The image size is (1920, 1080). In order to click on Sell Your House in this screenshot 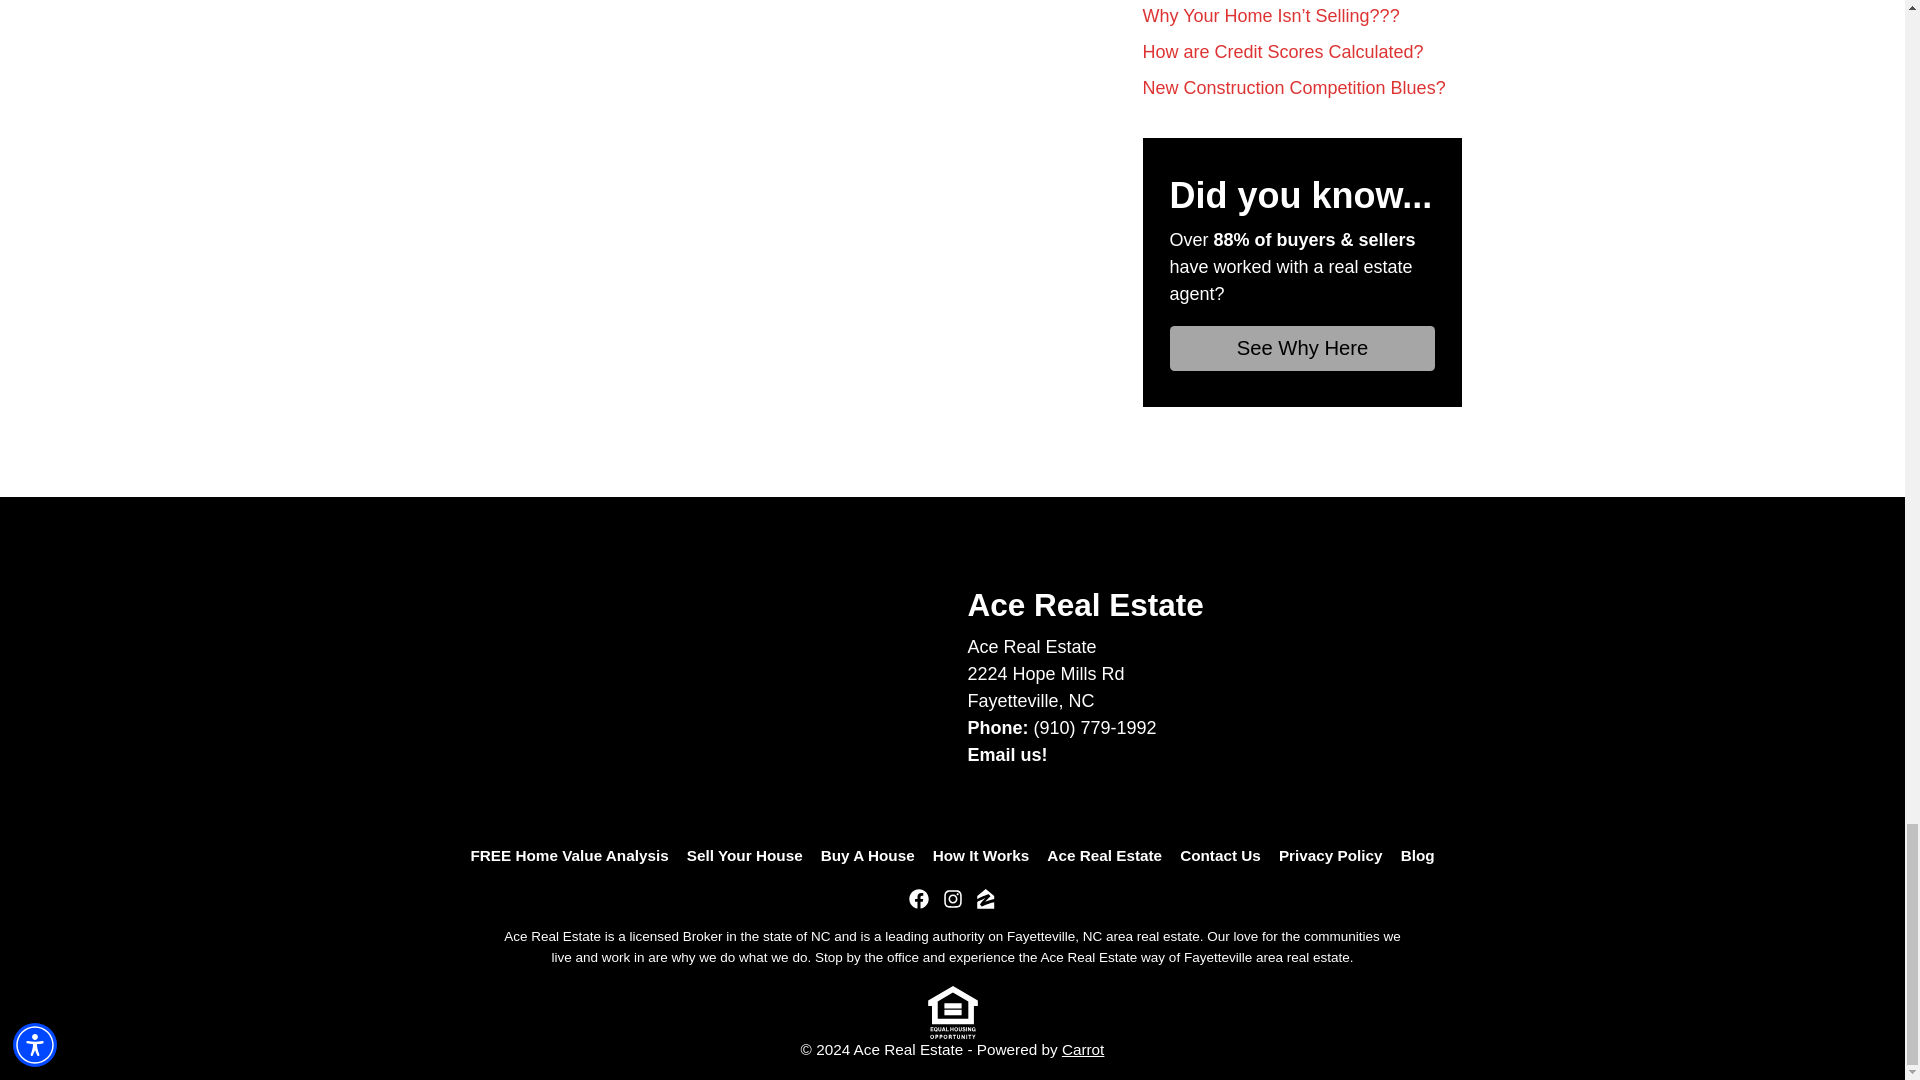, I will do `click(744, 856)`.